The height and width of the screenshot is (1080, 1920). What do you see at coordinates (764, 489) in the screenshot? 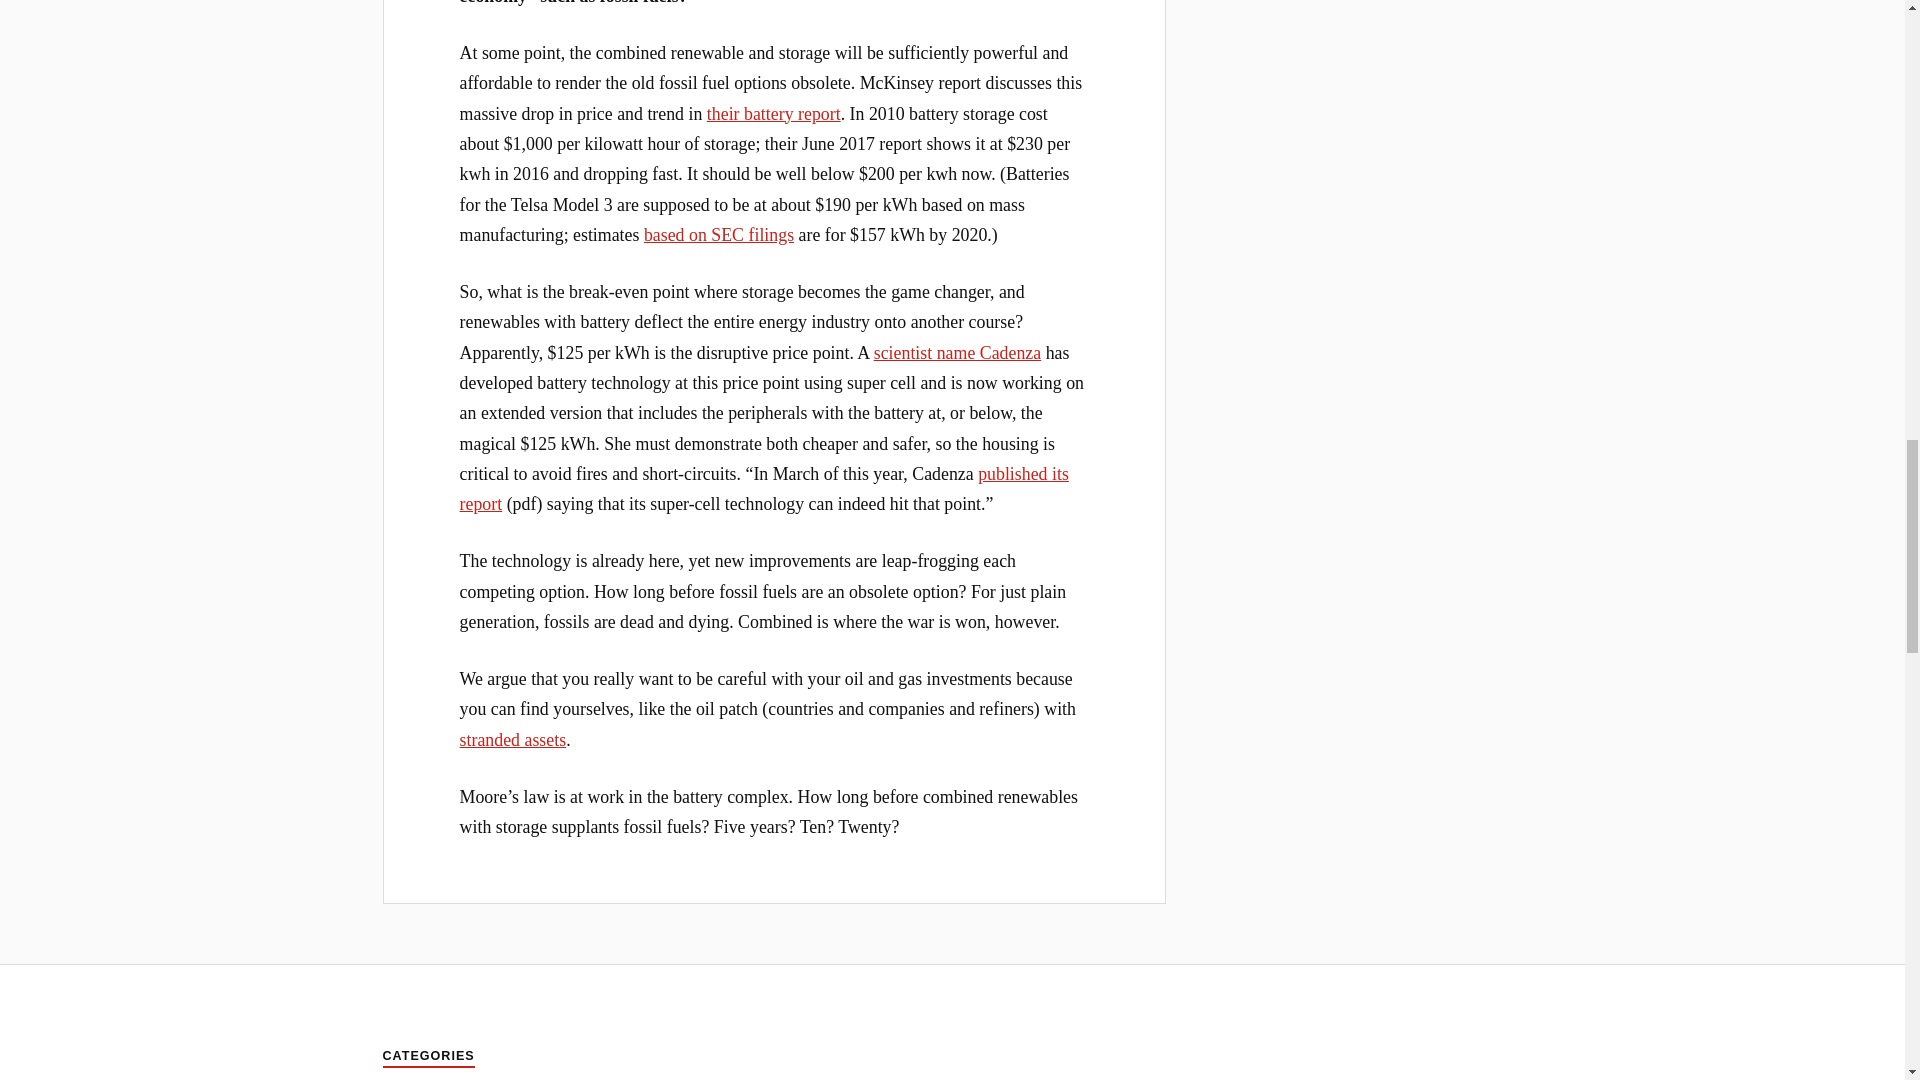
I see `published its report` at bounding box center [764, 489].